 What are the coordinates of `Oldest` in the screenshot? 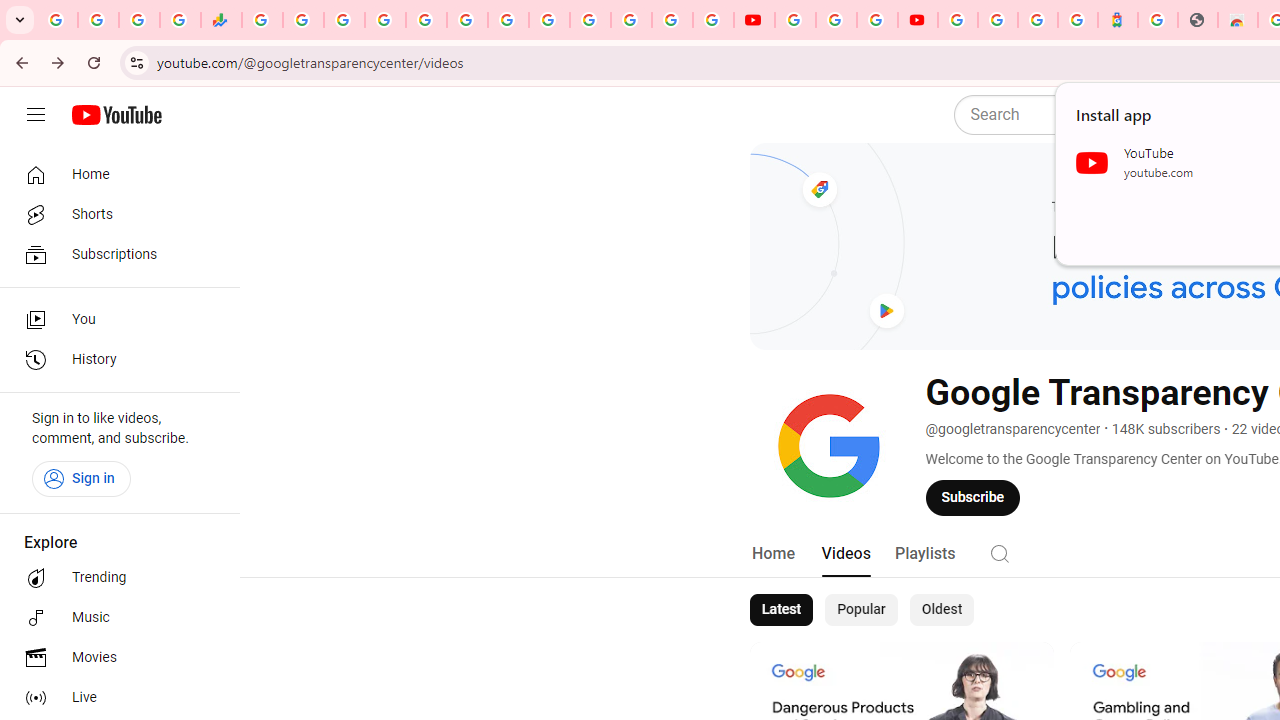 It's located at (941, 610).